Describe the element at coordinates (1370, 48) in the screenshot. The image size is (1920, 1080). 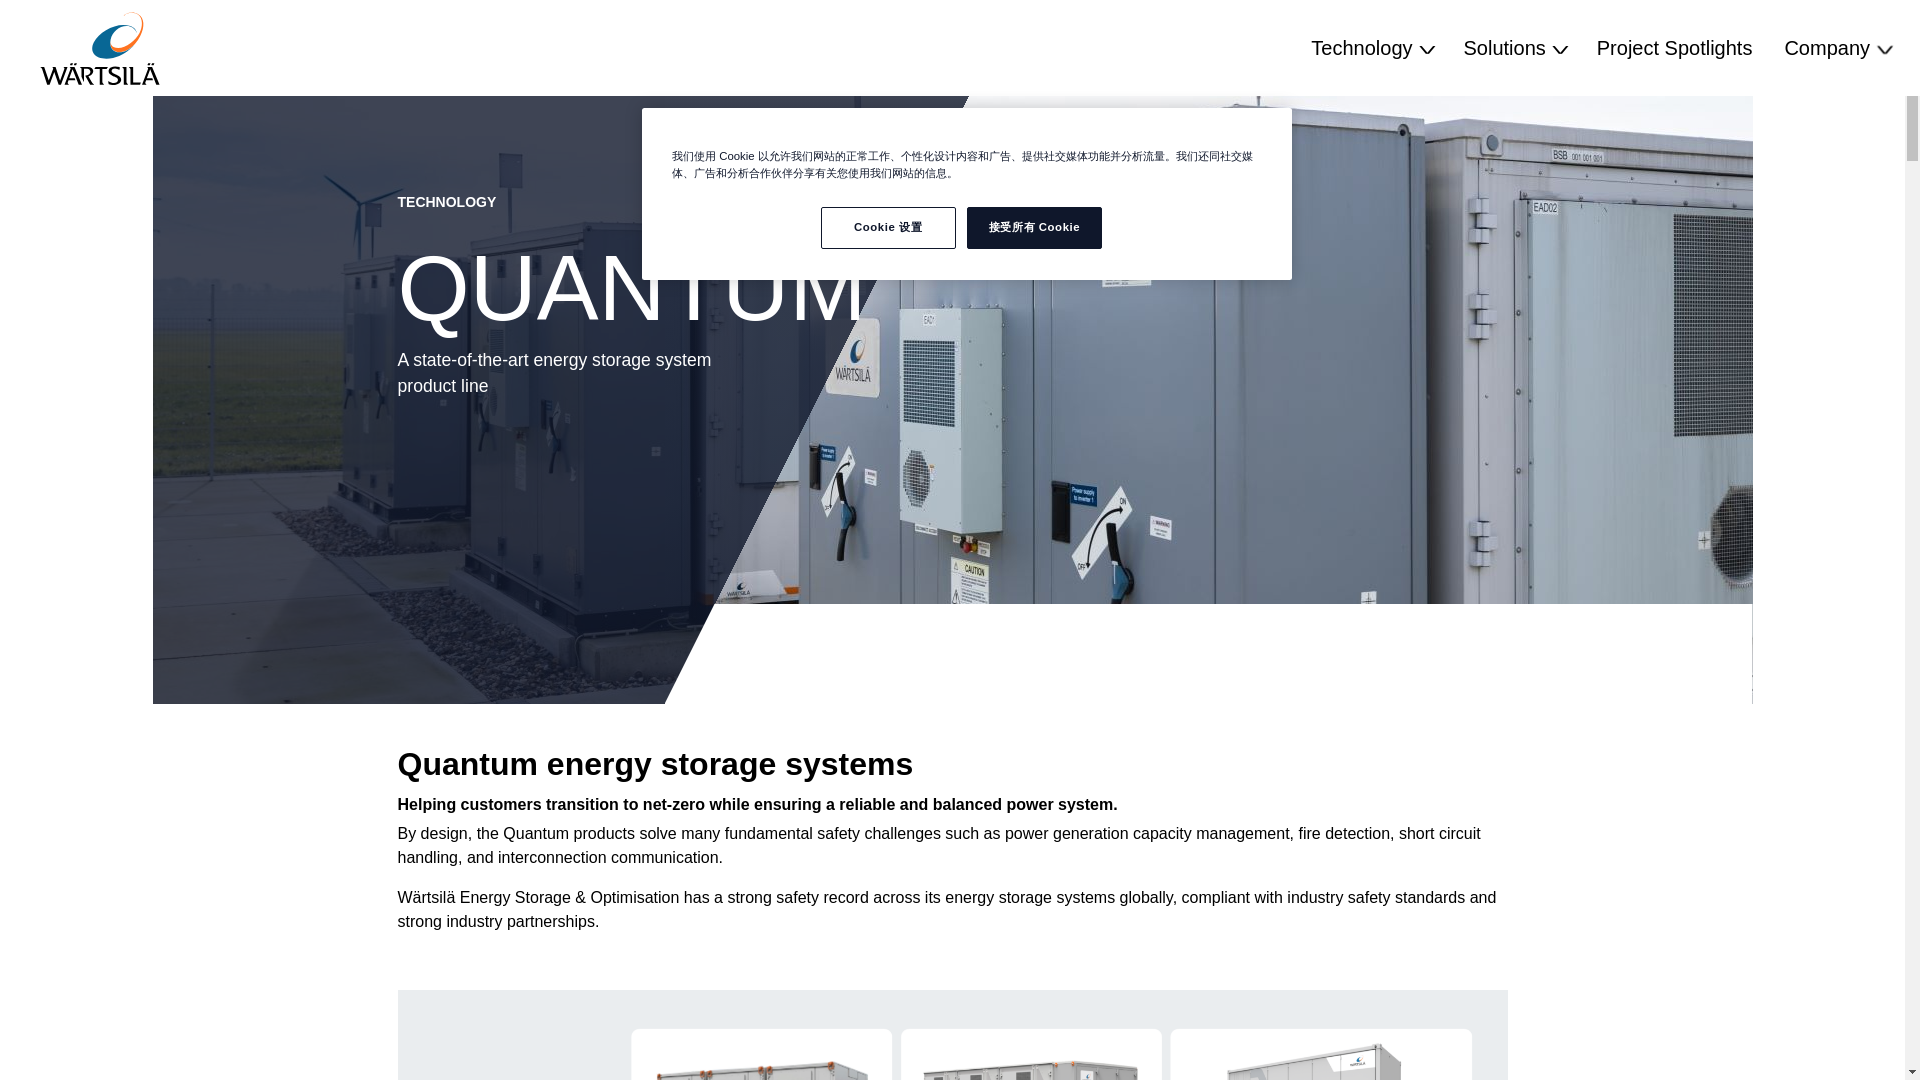
I see `Technology` at that location.